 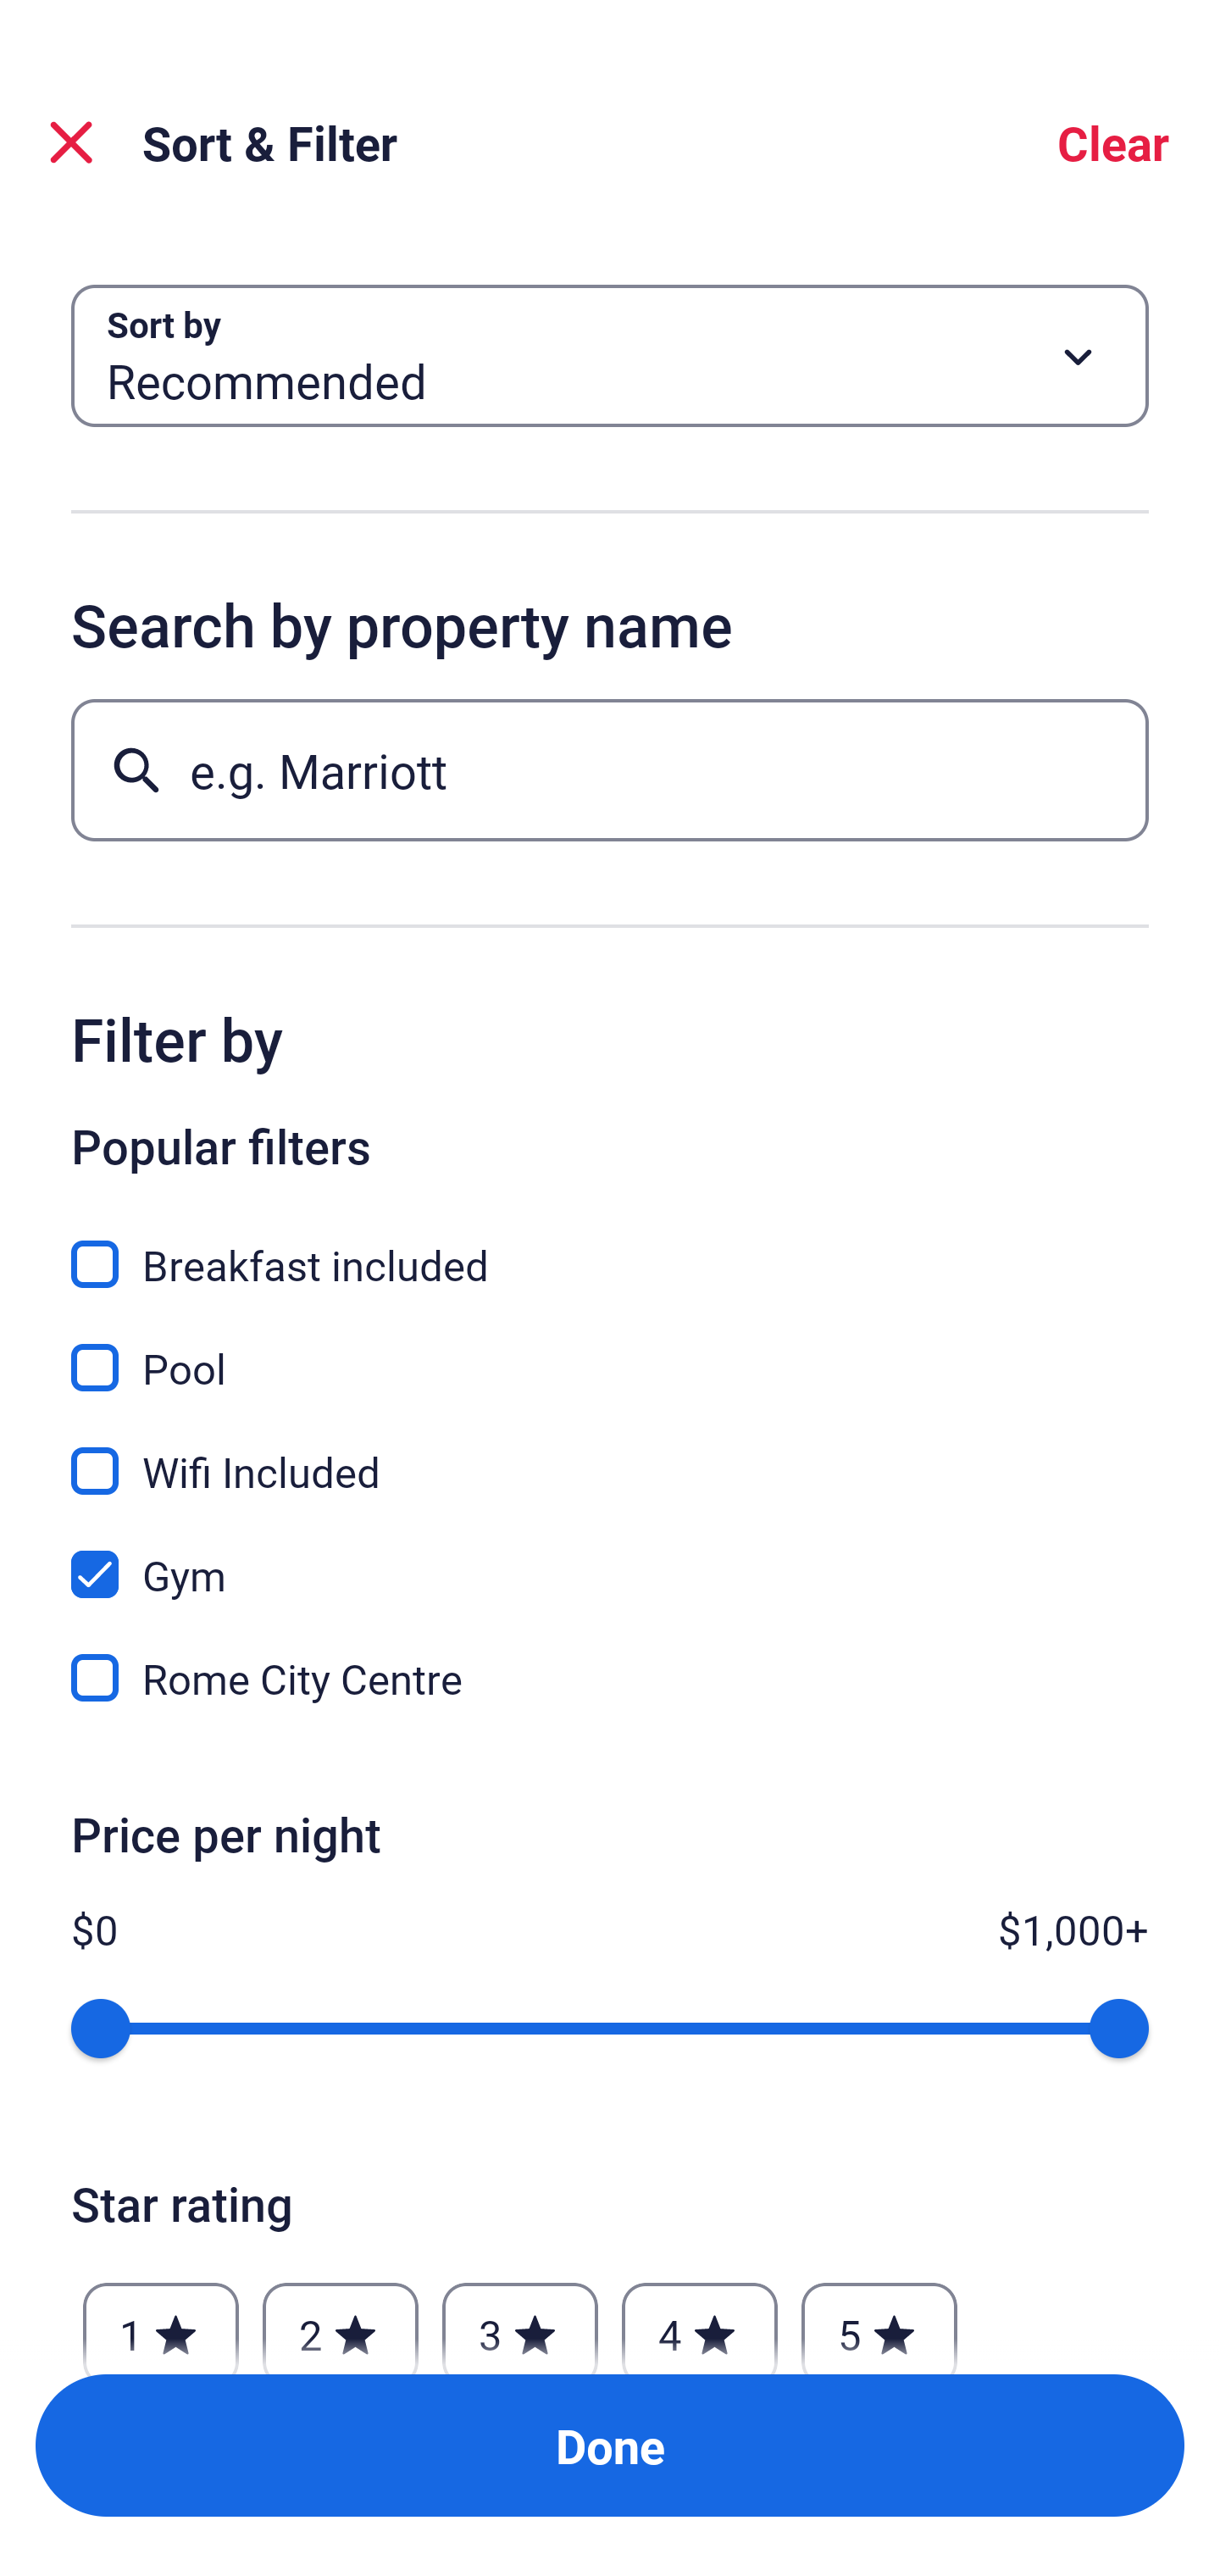 What do you see at coordinates (610, 1452) in the screenshot?
I see `Wifi Included, Wifi Included` at bounding box center [610, 1452].